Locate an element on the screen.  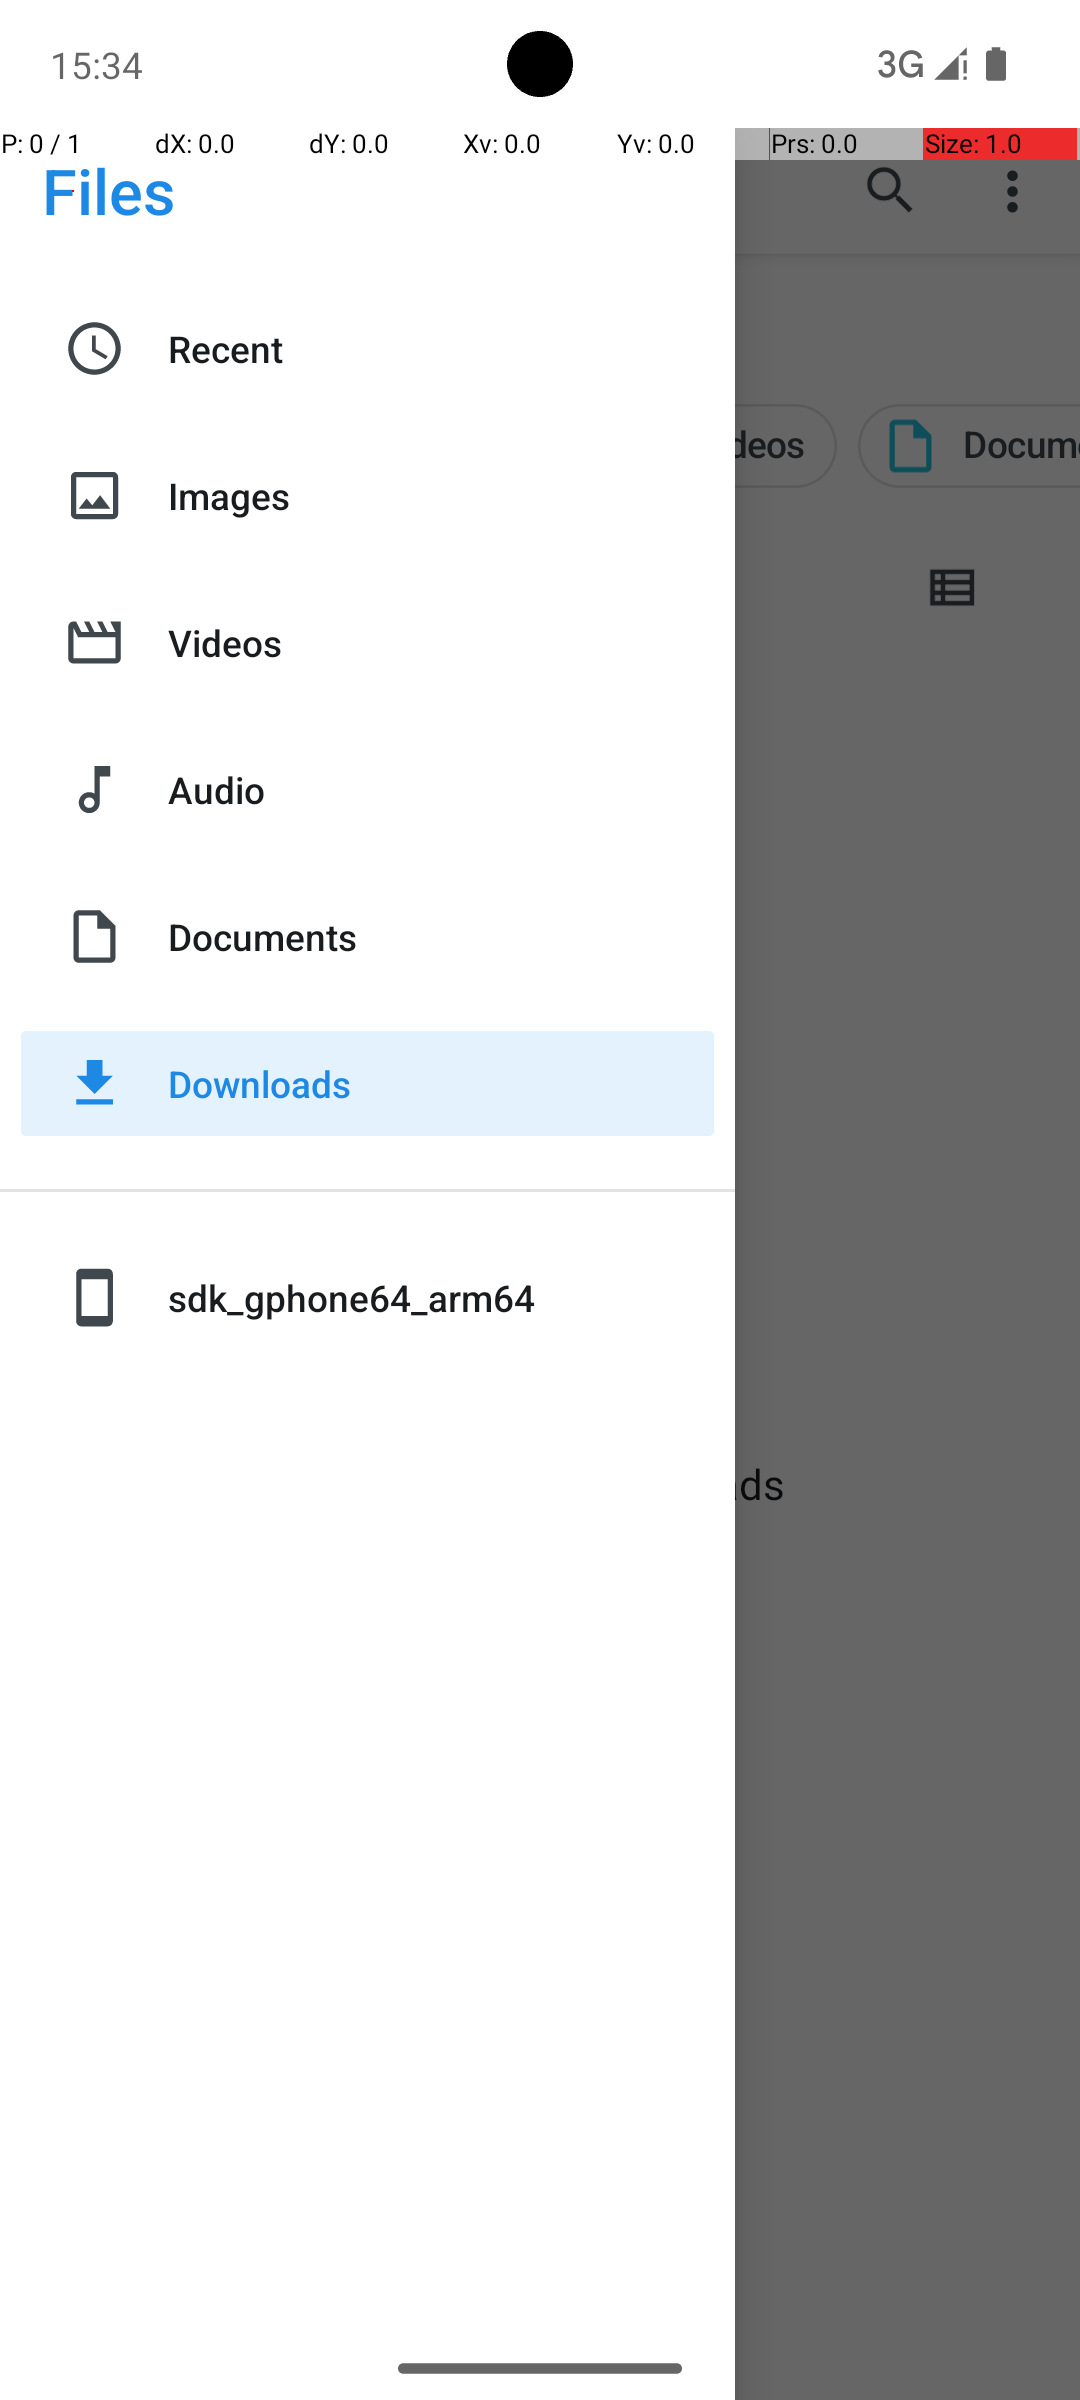
Audio is located at coordinates (441, 790).